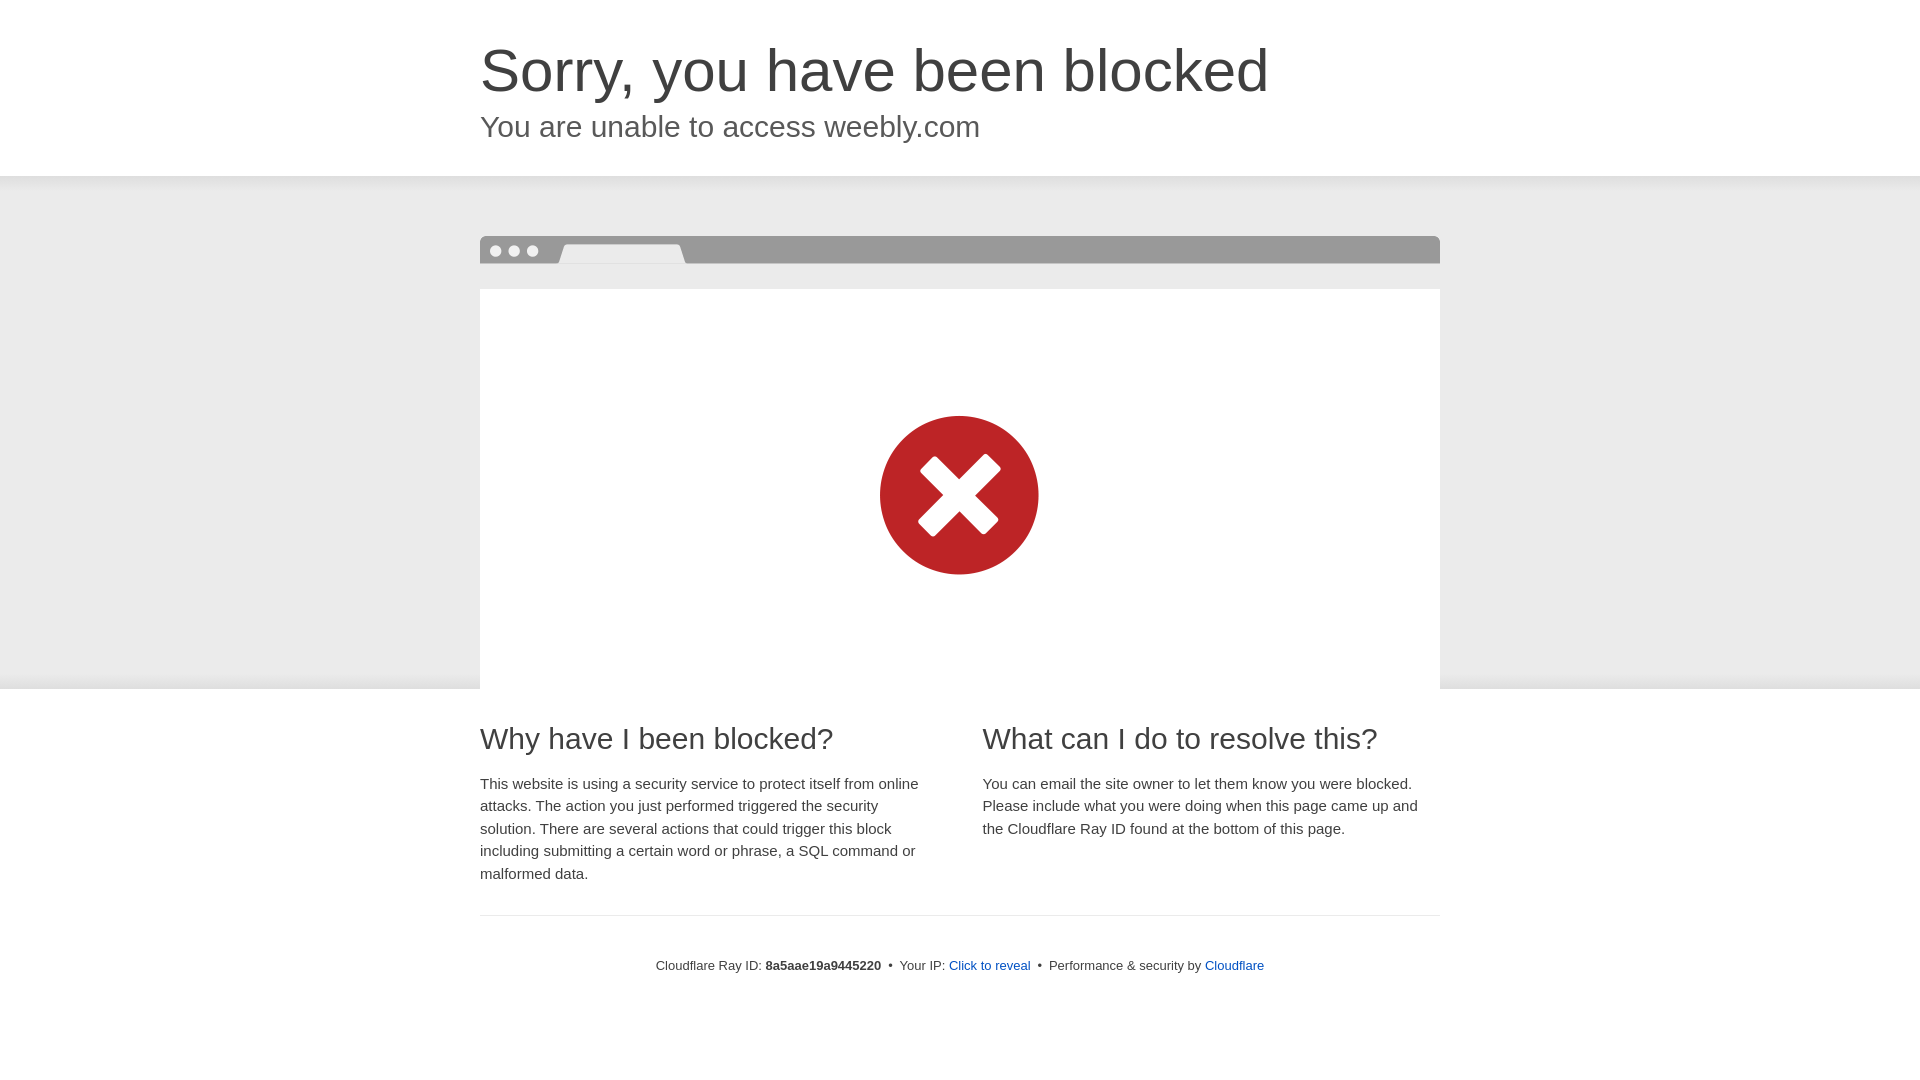 Image resolution: width=1920 pixels, height=1080 pixels. What do you see at coordinates (1234, 965) in the screenshot?
I see `Cloudflare` at bounding box center [1234, 965].